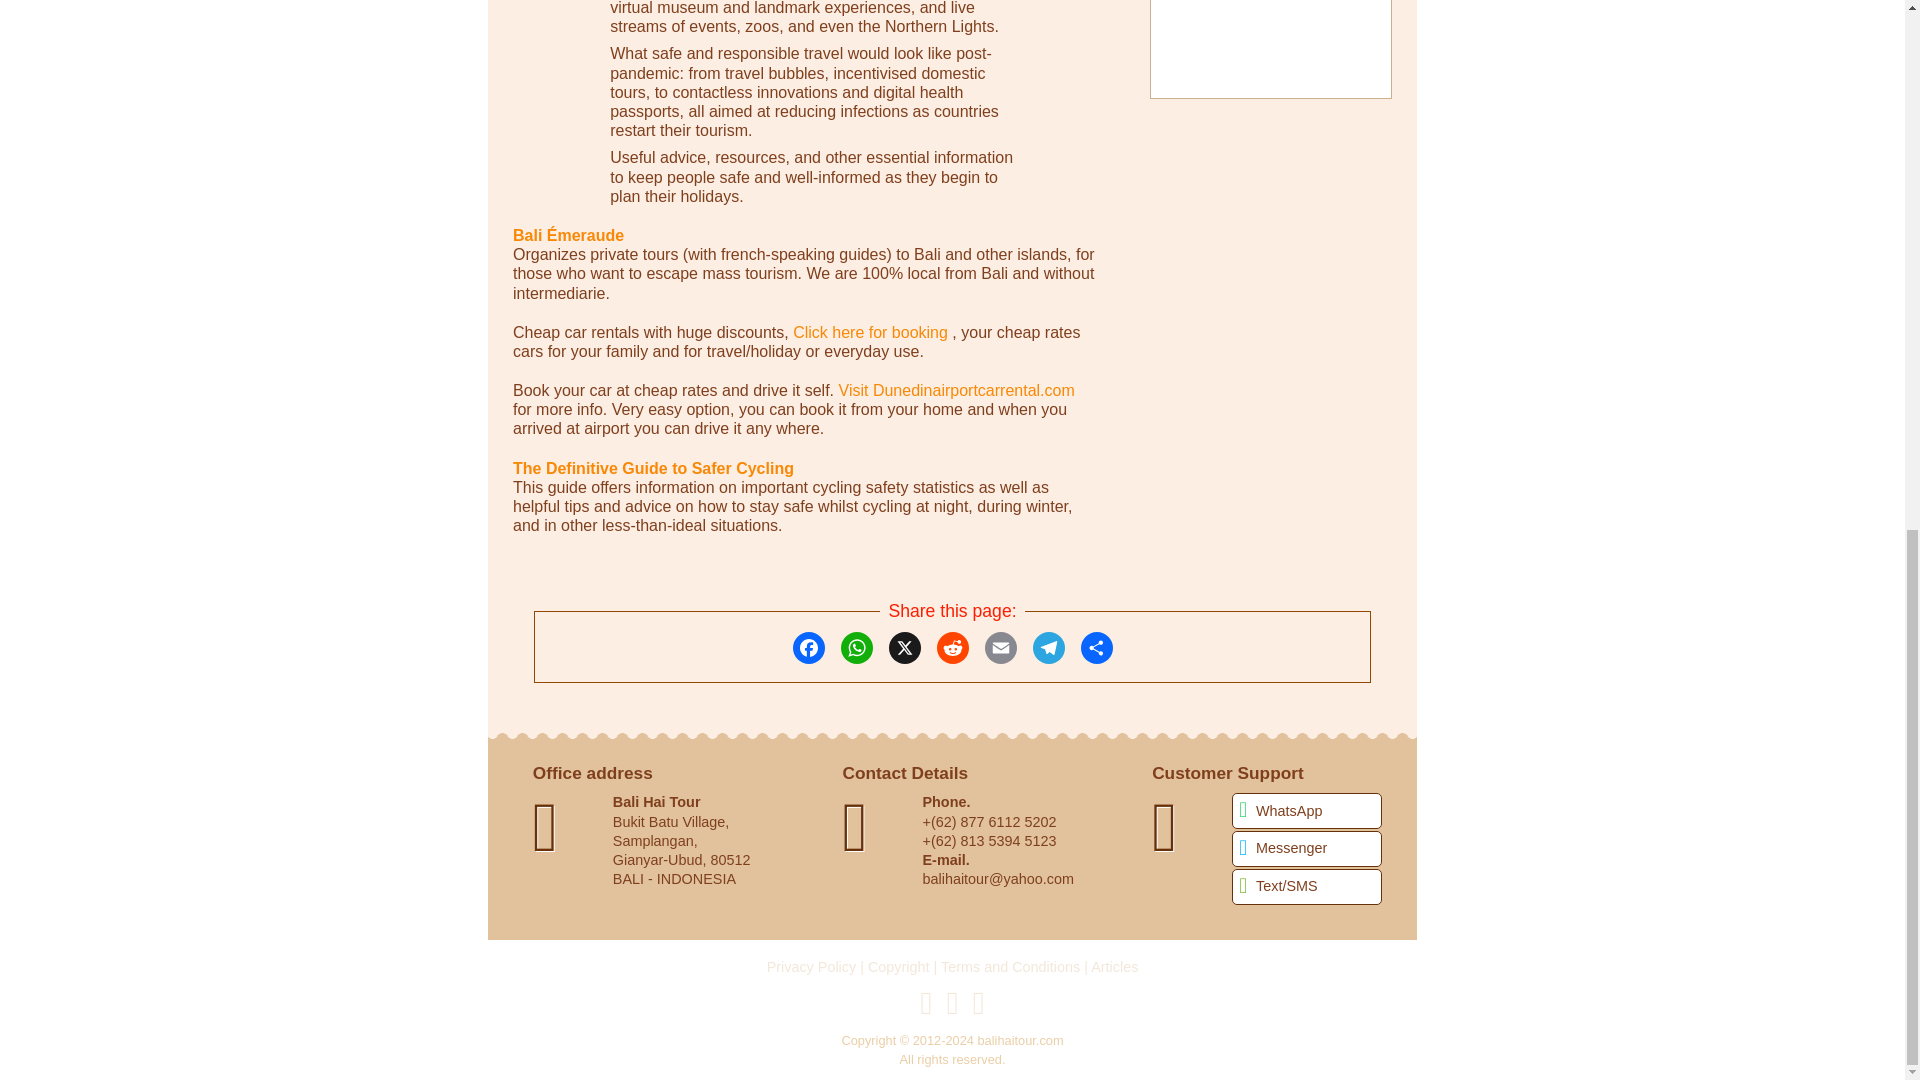  Describe the element at coordinates (903, 648) in the screenshot. I see `x` at that location.